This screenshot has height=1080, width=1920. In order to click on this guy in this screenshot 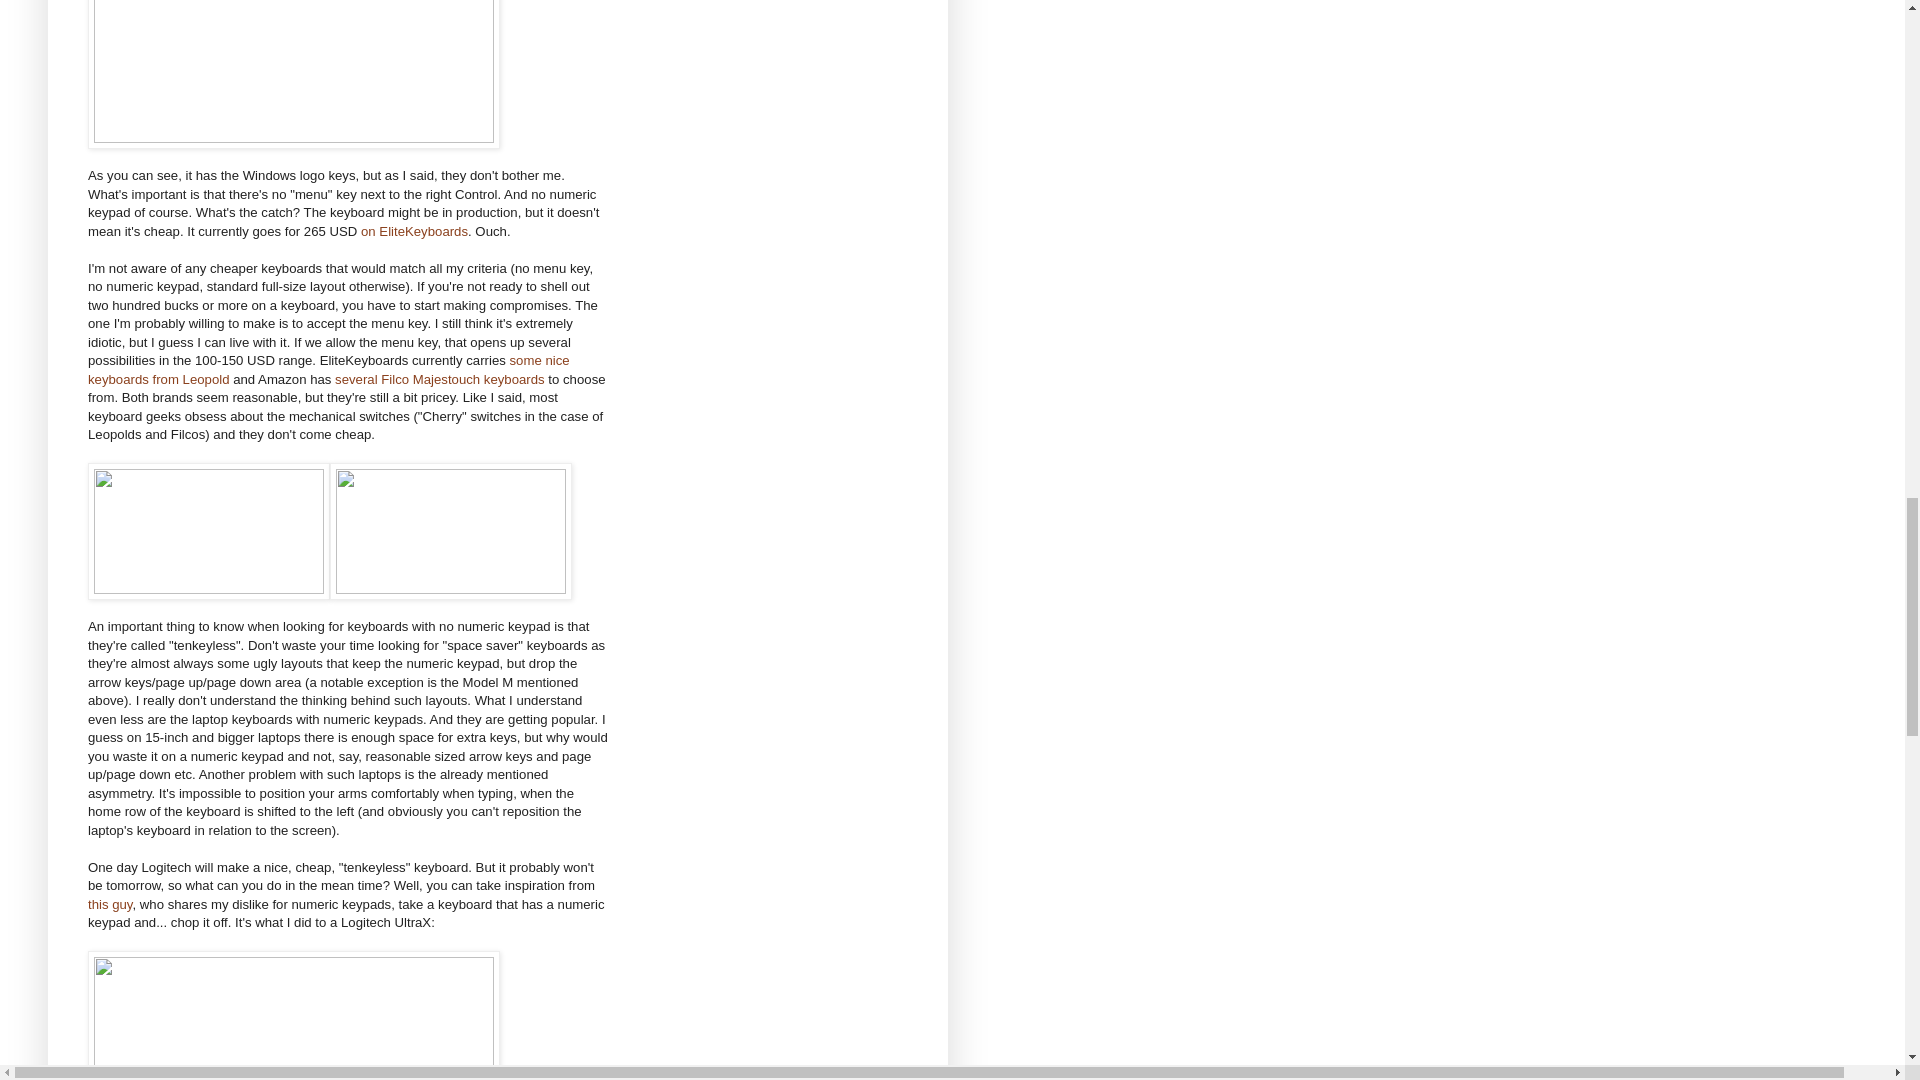, I will do `click(110, 904)`.